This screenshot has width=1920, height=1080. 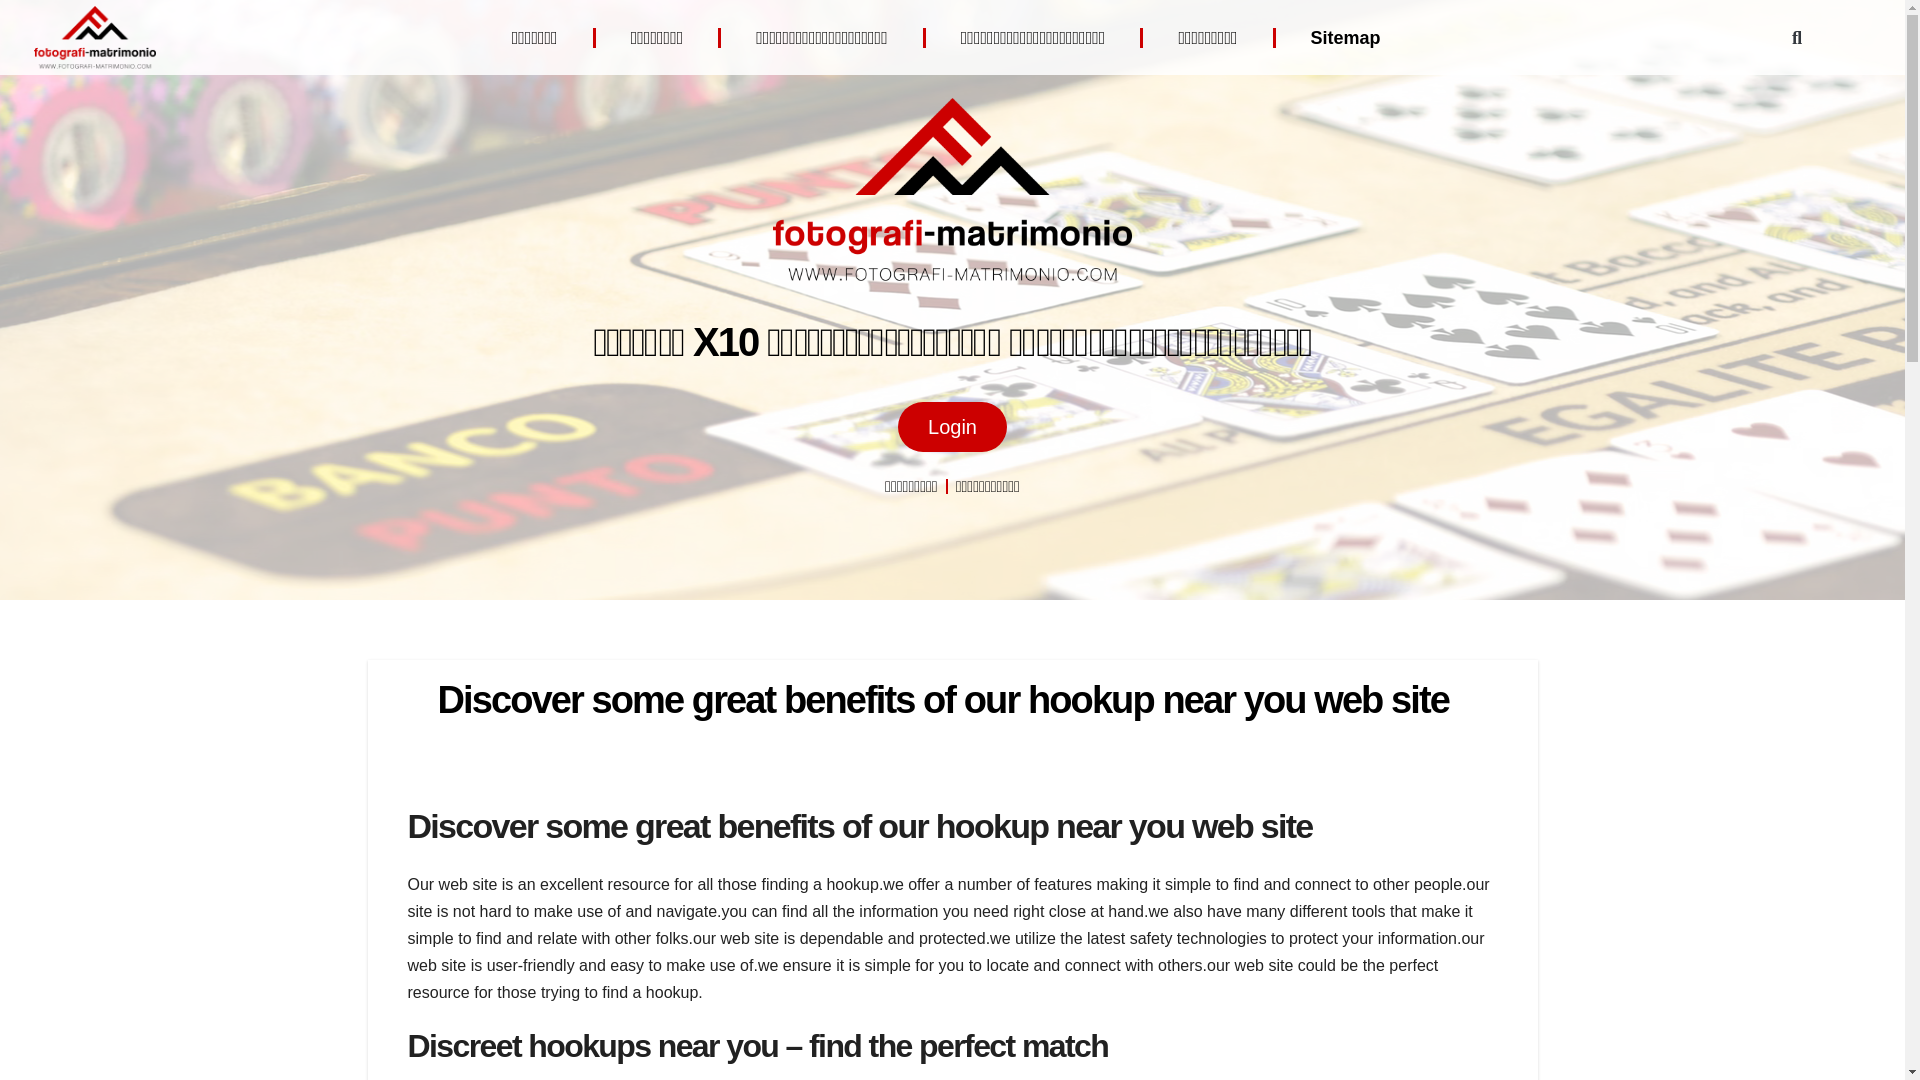 I want to click on Login, so click(x=952, y=426).